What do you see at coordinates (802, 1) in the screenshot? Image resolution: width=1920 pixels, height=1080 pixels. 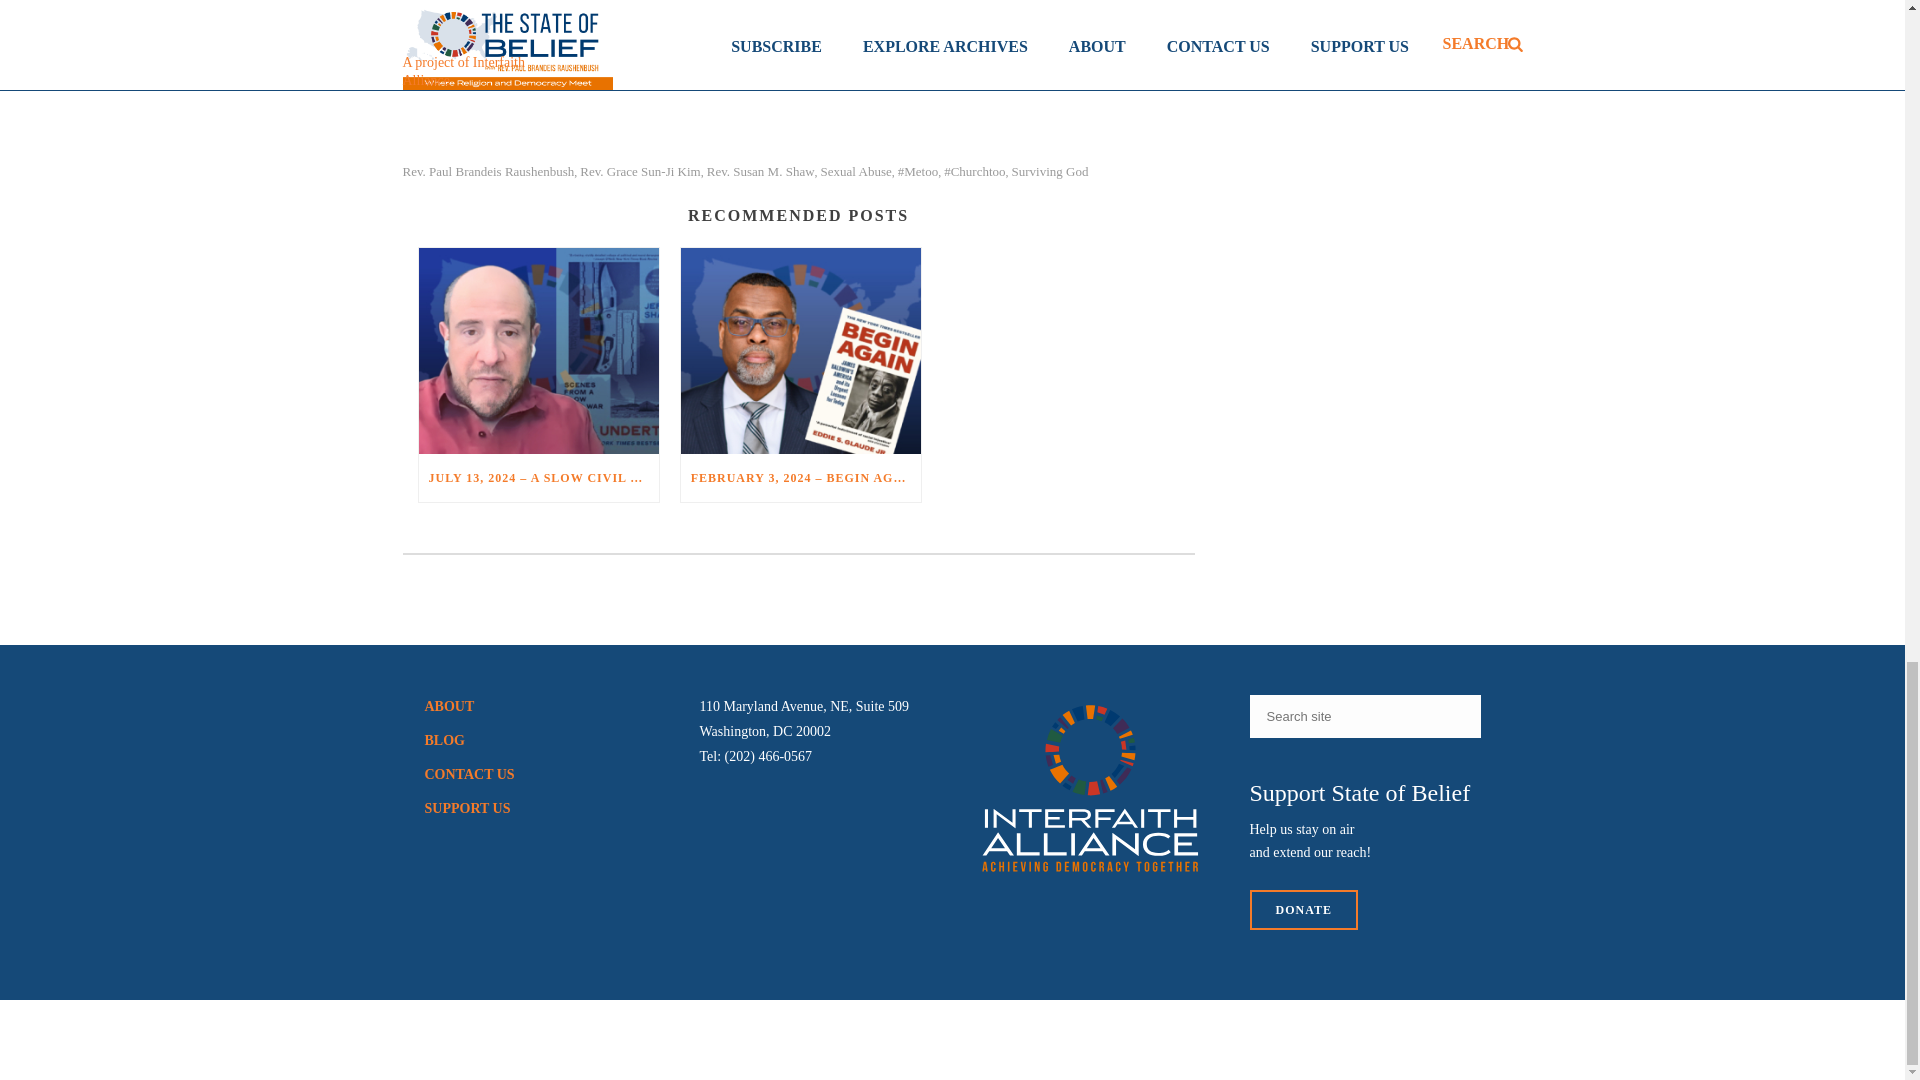 I see `Apple` at bounding box center [802, 1].